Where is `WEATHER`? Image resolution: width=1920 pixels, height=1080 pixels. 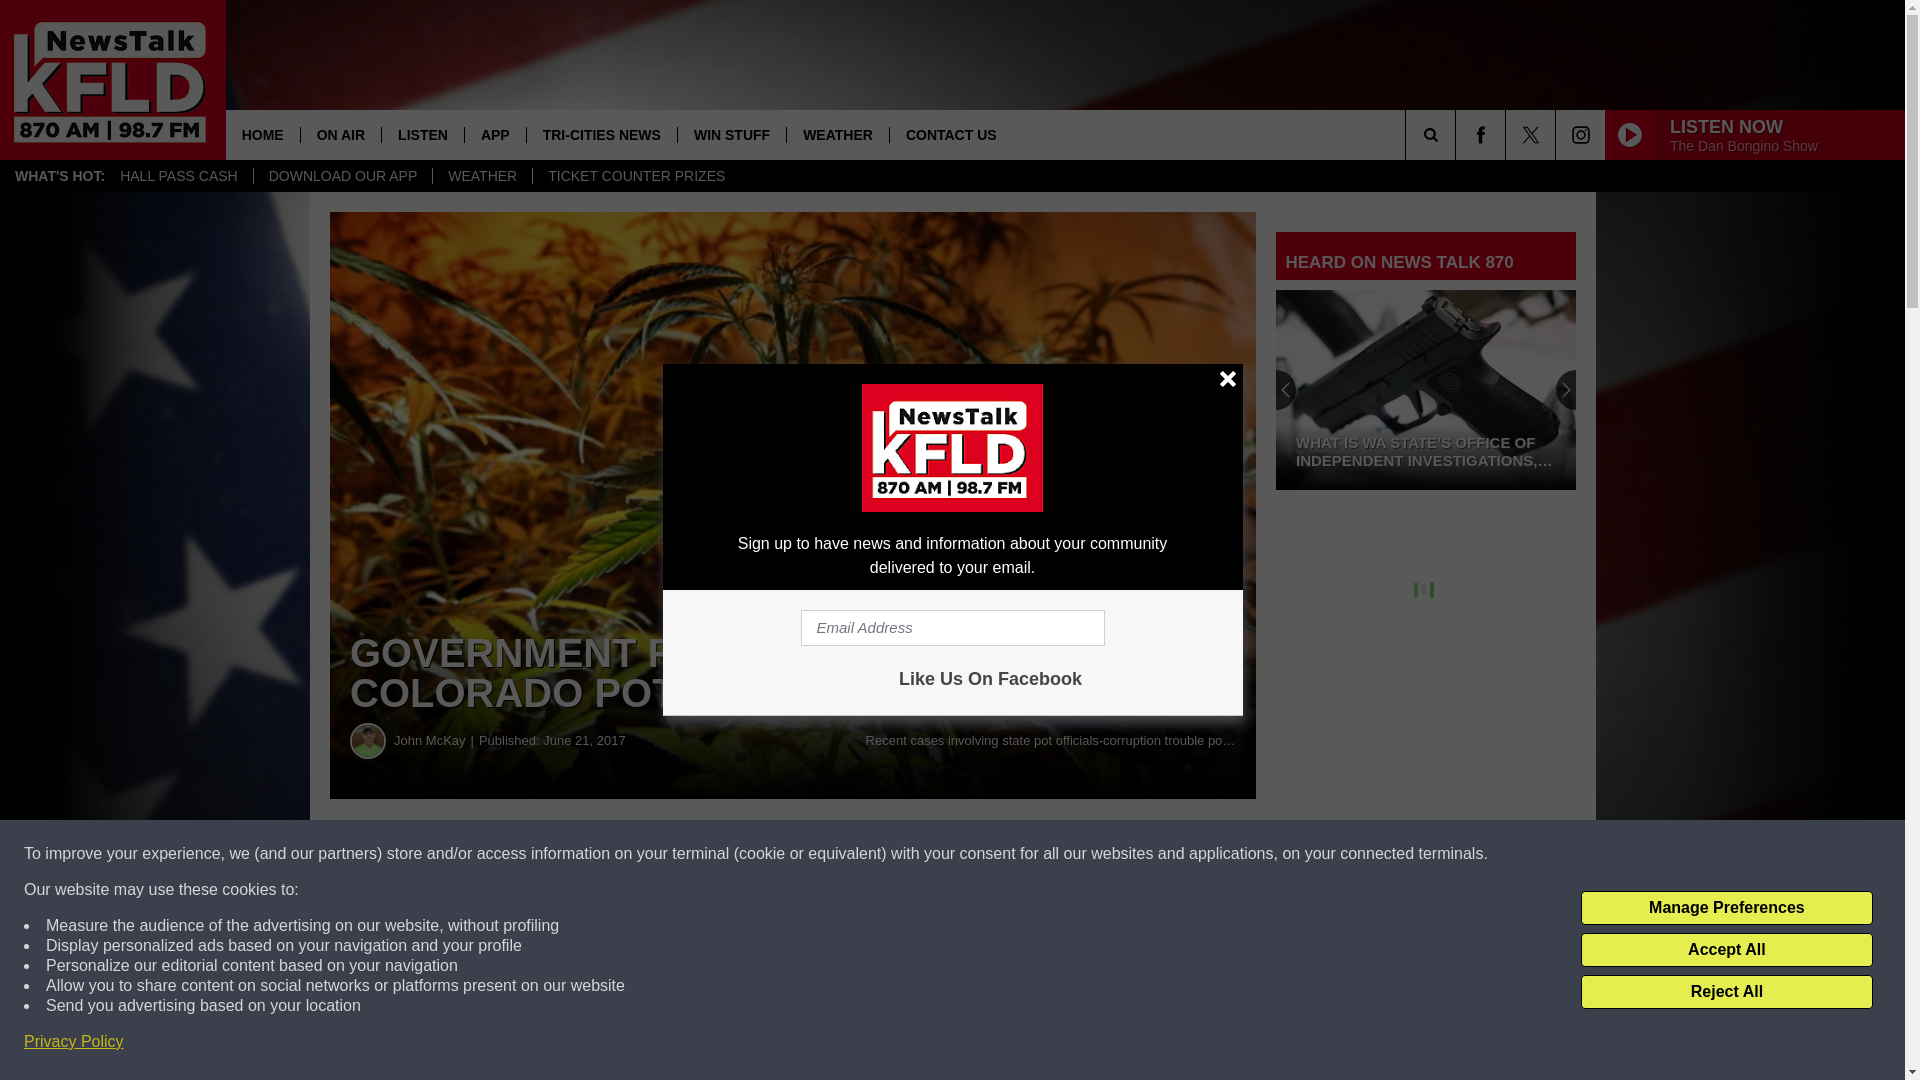 WEATHER is located at coordinates (836, 134).